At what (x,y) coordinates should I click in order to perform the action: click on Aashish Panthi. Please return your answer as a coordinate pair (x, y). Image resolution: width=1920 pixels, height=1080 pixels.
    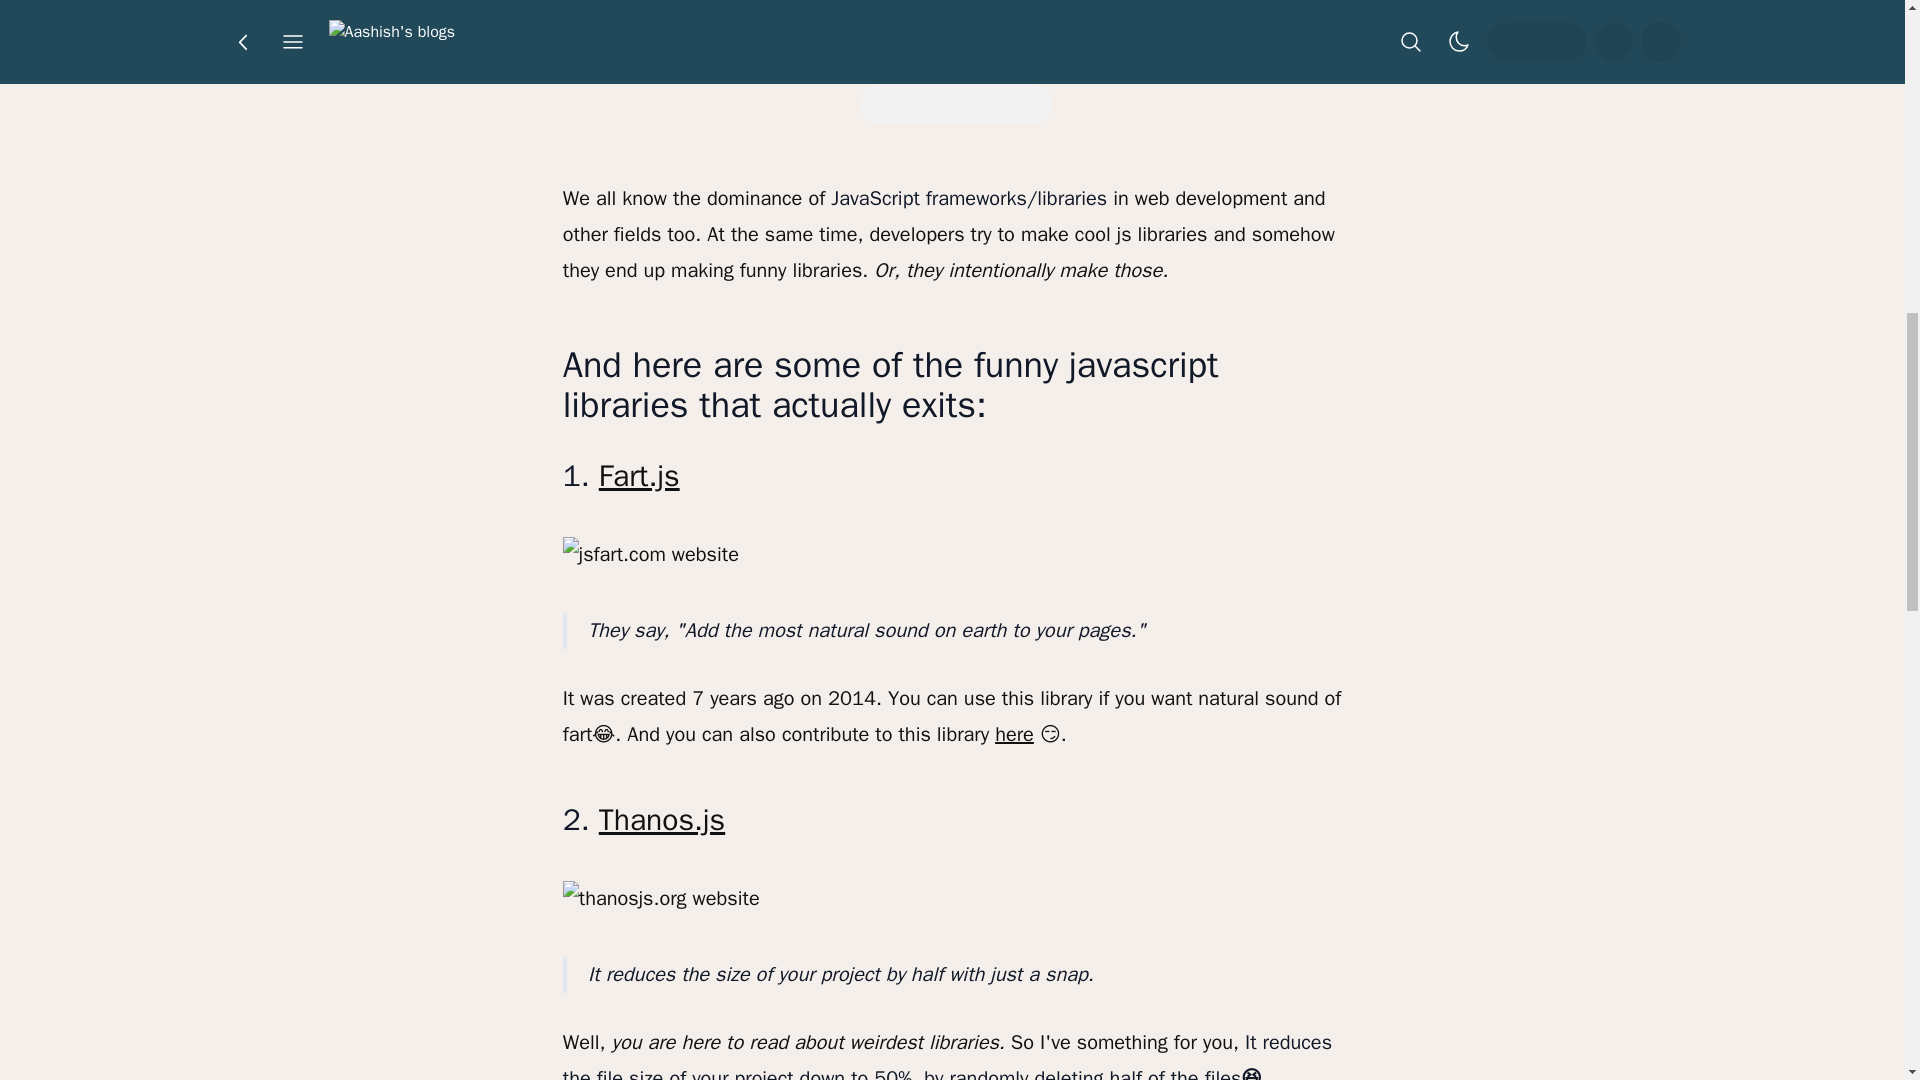
    Looking at the image, I should click on (912, 33).